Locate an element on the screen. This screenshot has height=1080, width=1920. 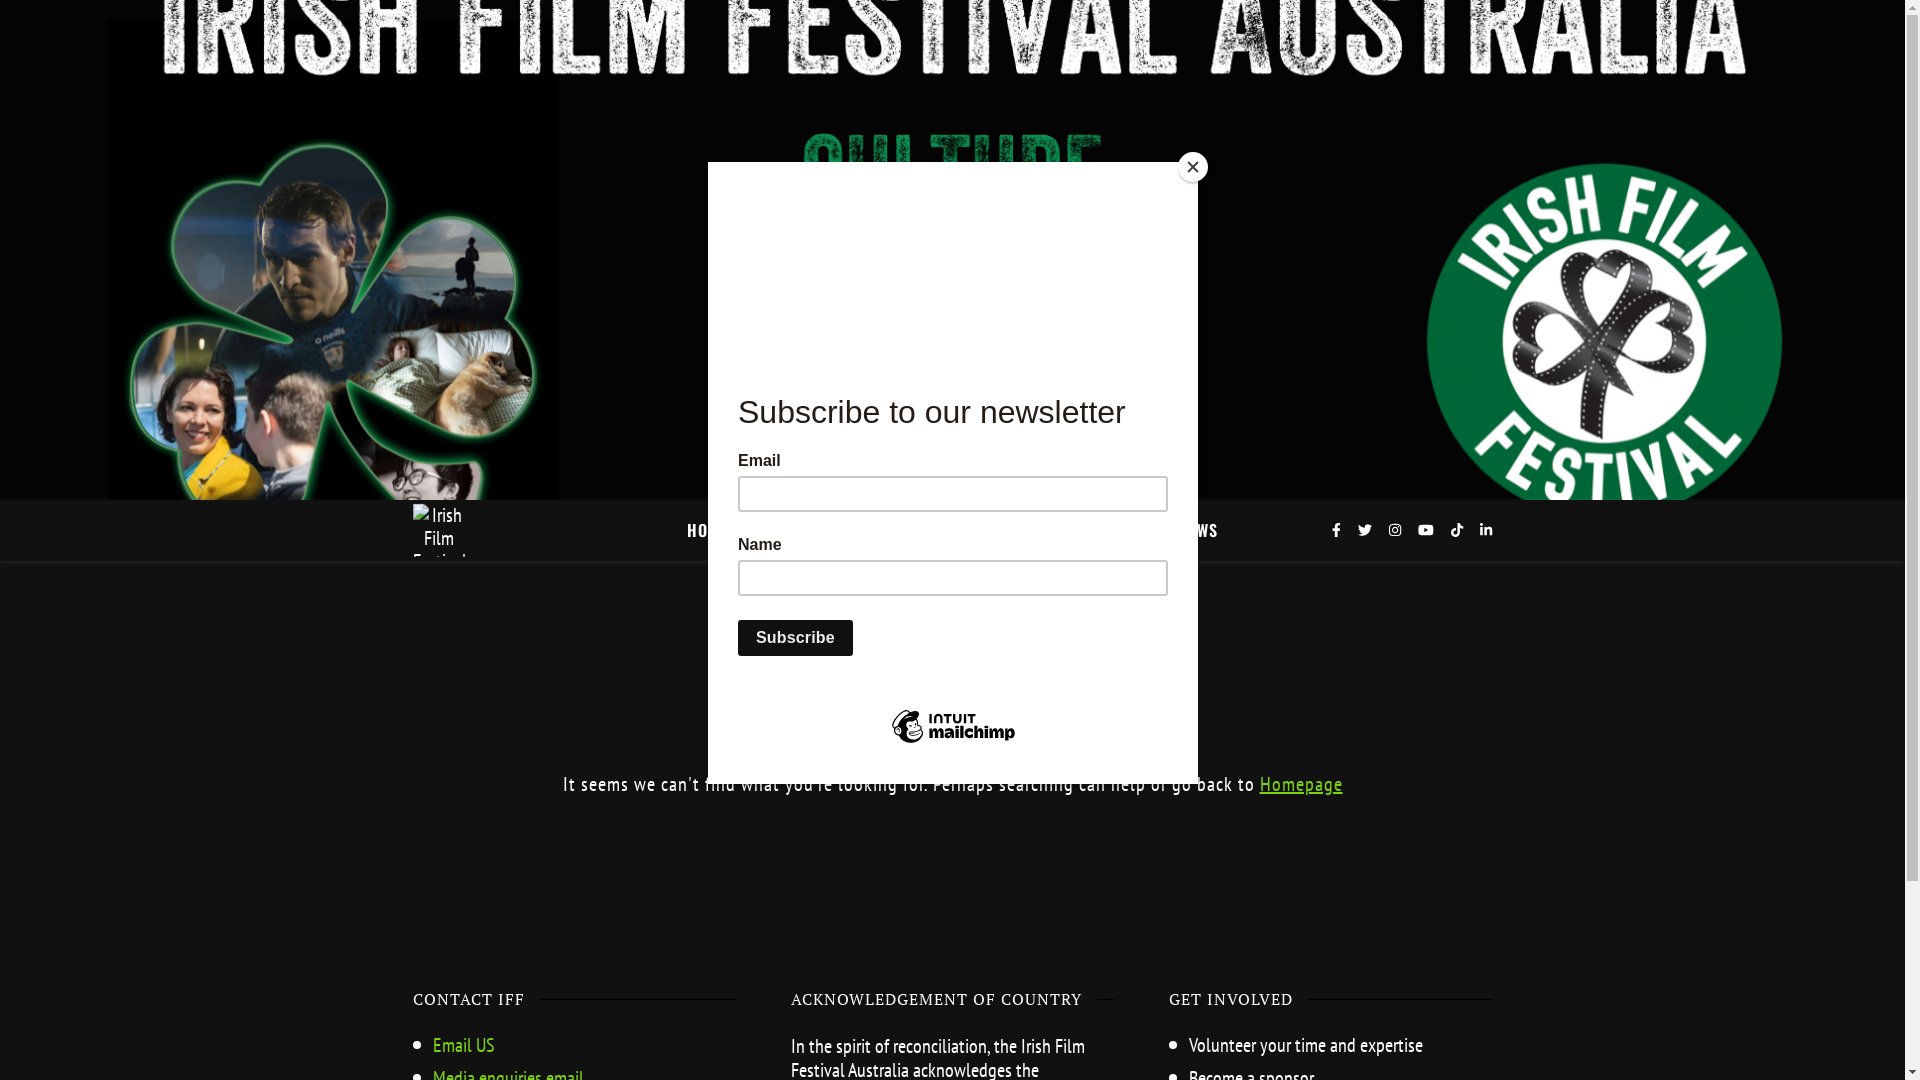
LATEST NEWS is located at coordinates (1163, 530).